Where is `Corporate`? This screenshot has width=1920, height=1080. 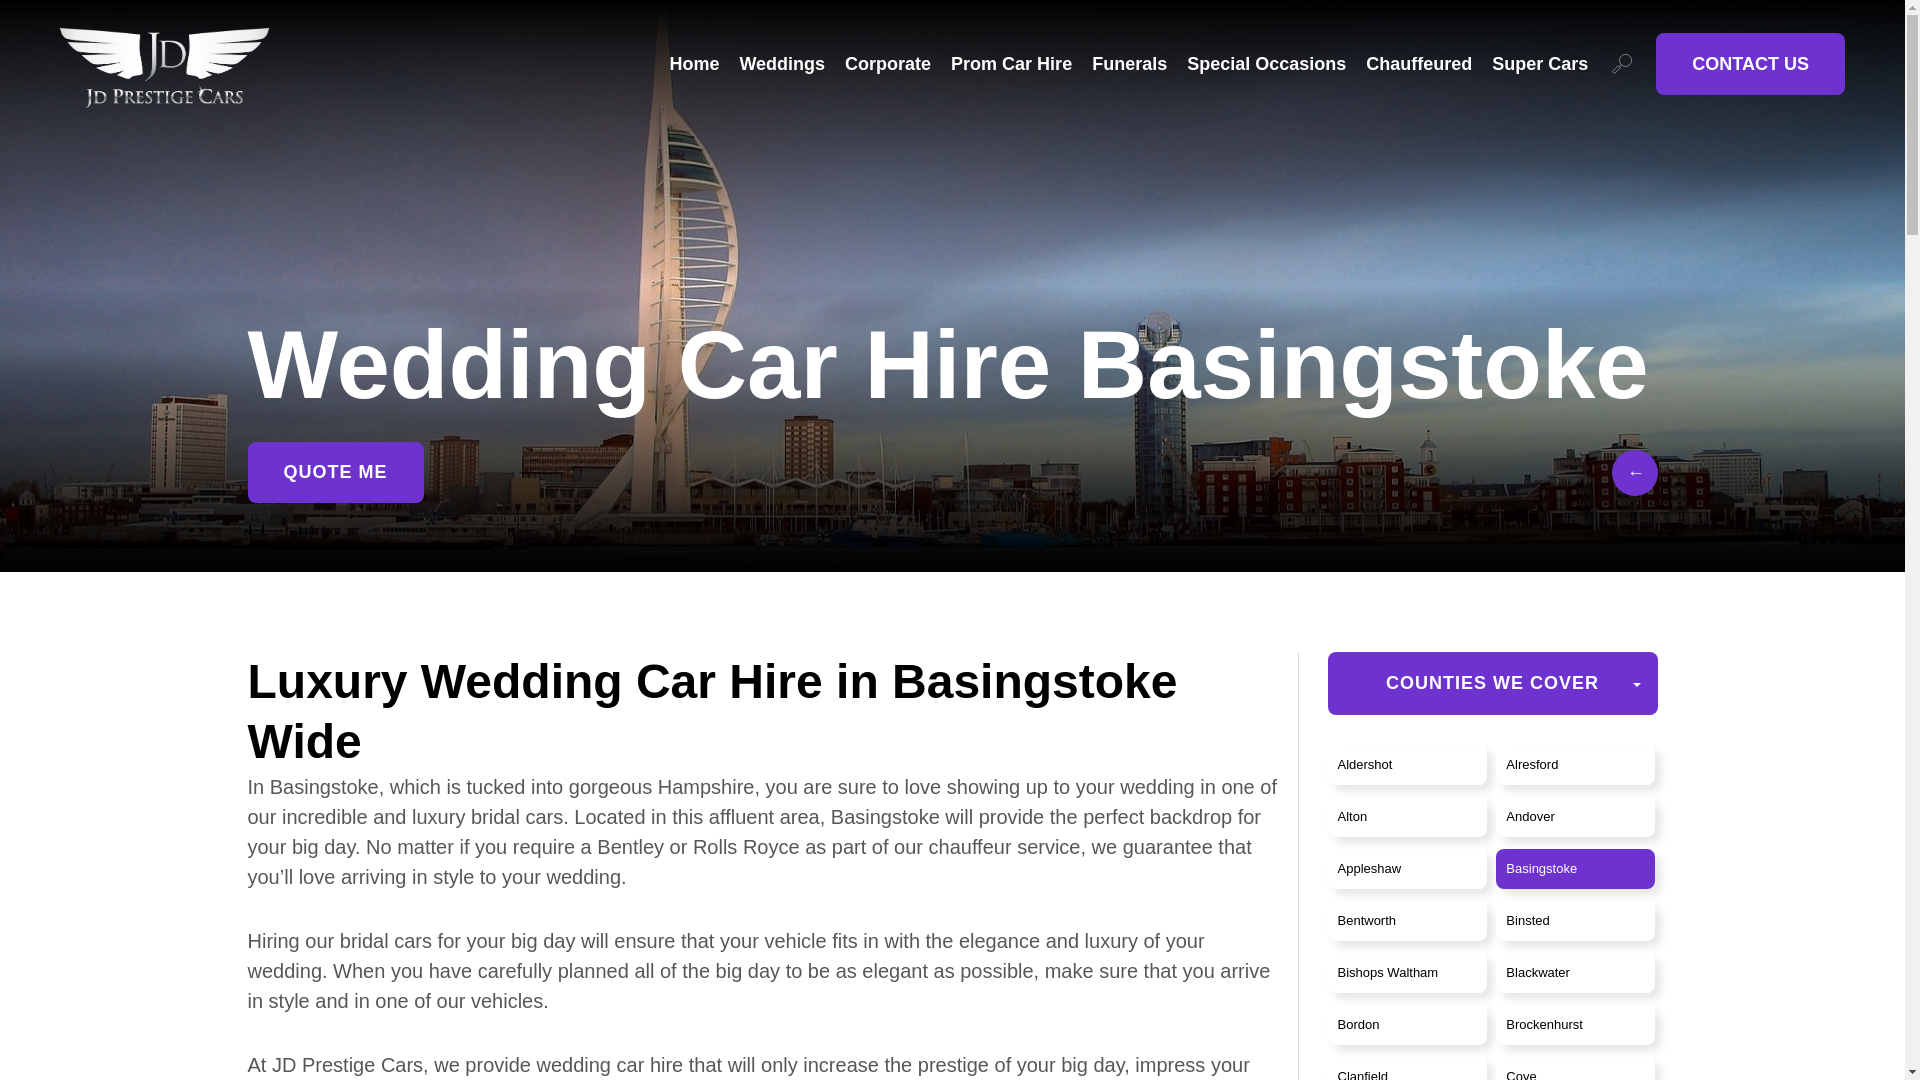 Corporate is located at coordinates (888, 63).